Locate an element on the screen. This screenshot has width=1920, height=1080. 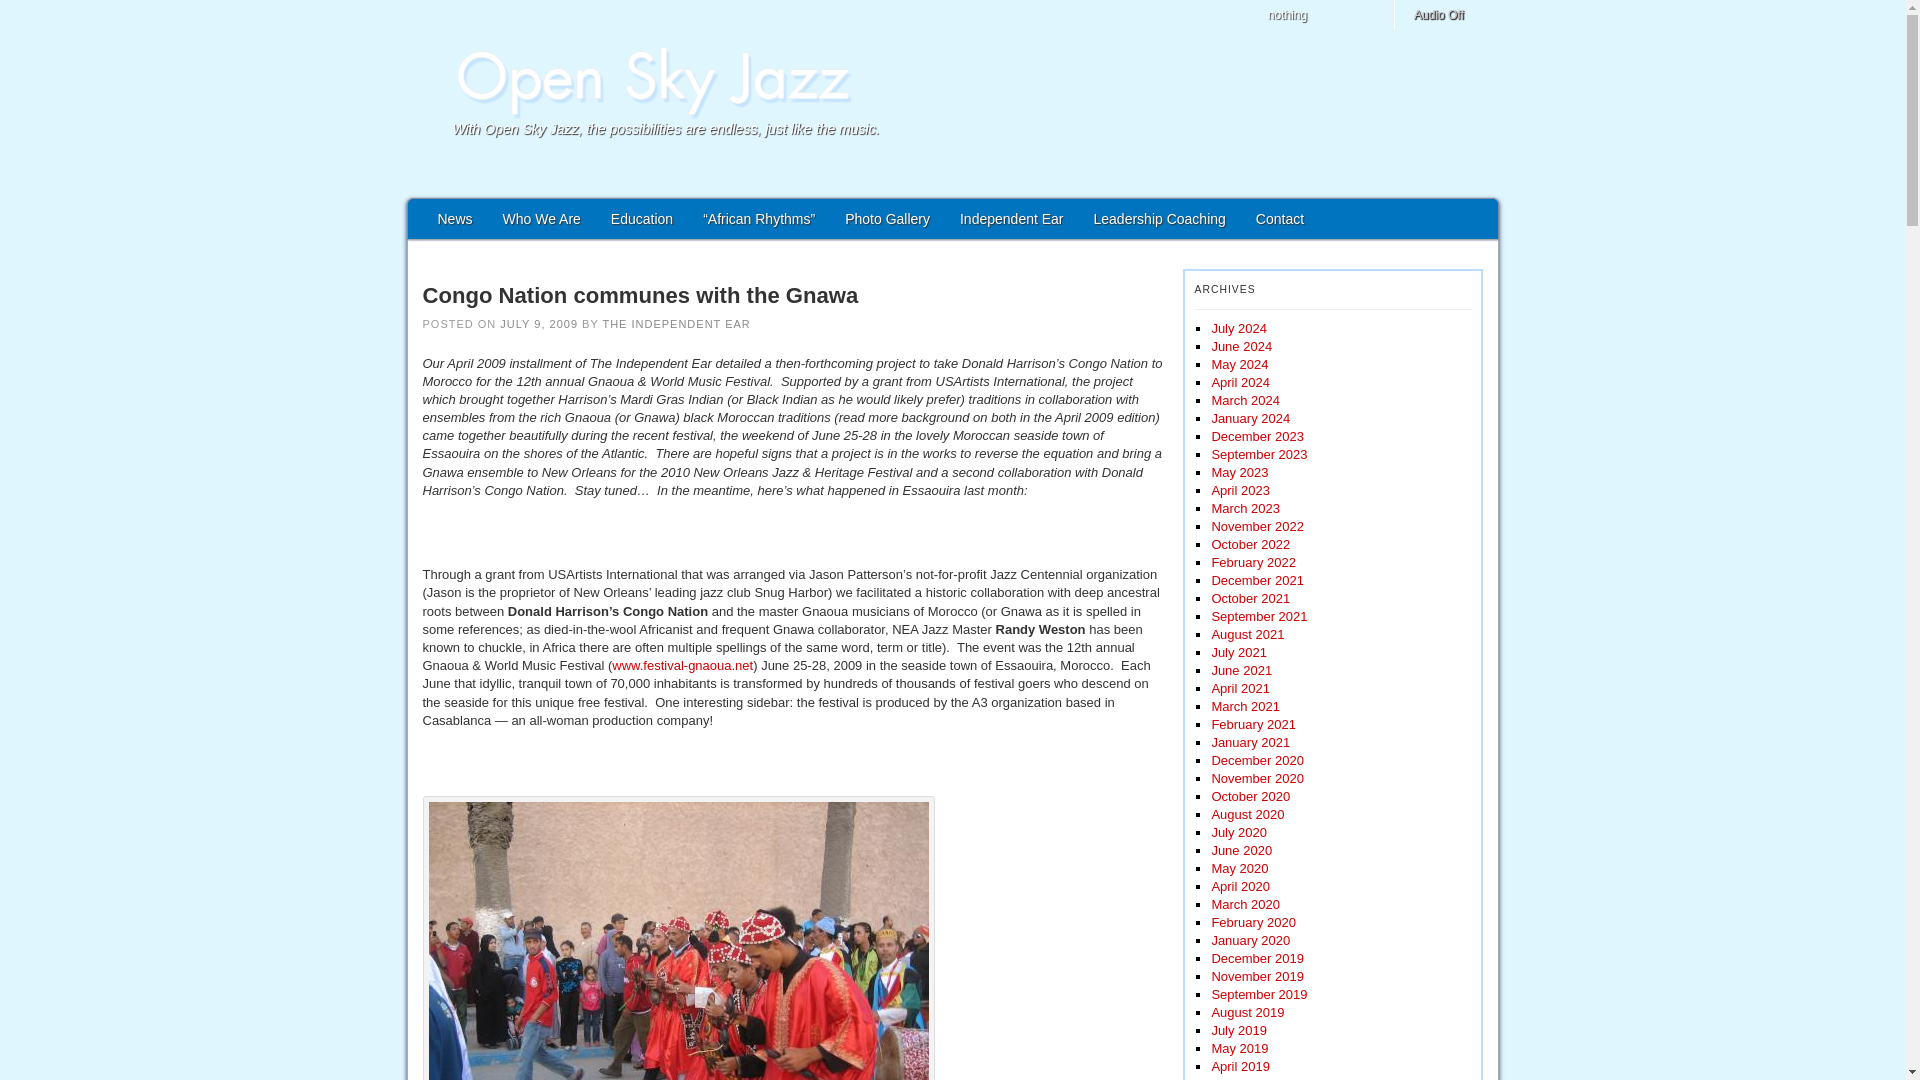
September 2023 is located at coordinates (1259, 454).